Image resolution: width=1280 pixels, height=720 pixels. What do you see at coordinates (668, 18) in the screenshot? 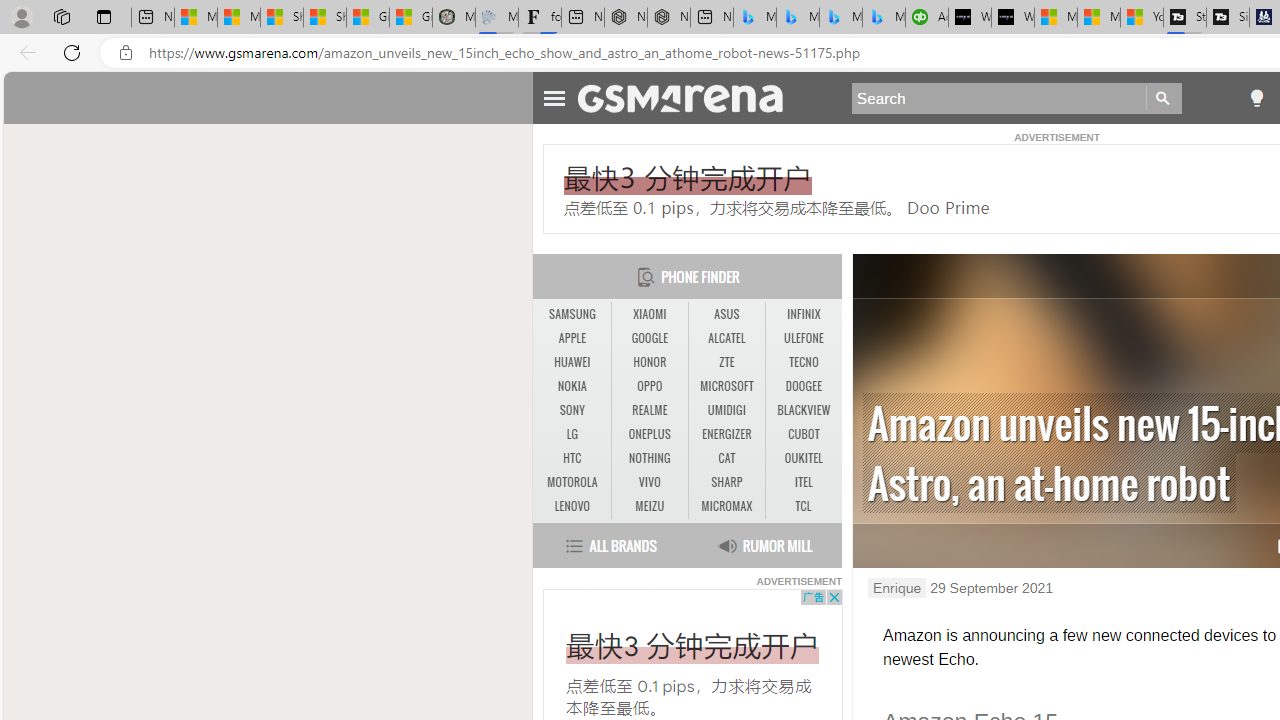
I see `Nordace - #1 Japanese Best-Seller - Siena Smart Backpack` at bounding box center [668, 18].